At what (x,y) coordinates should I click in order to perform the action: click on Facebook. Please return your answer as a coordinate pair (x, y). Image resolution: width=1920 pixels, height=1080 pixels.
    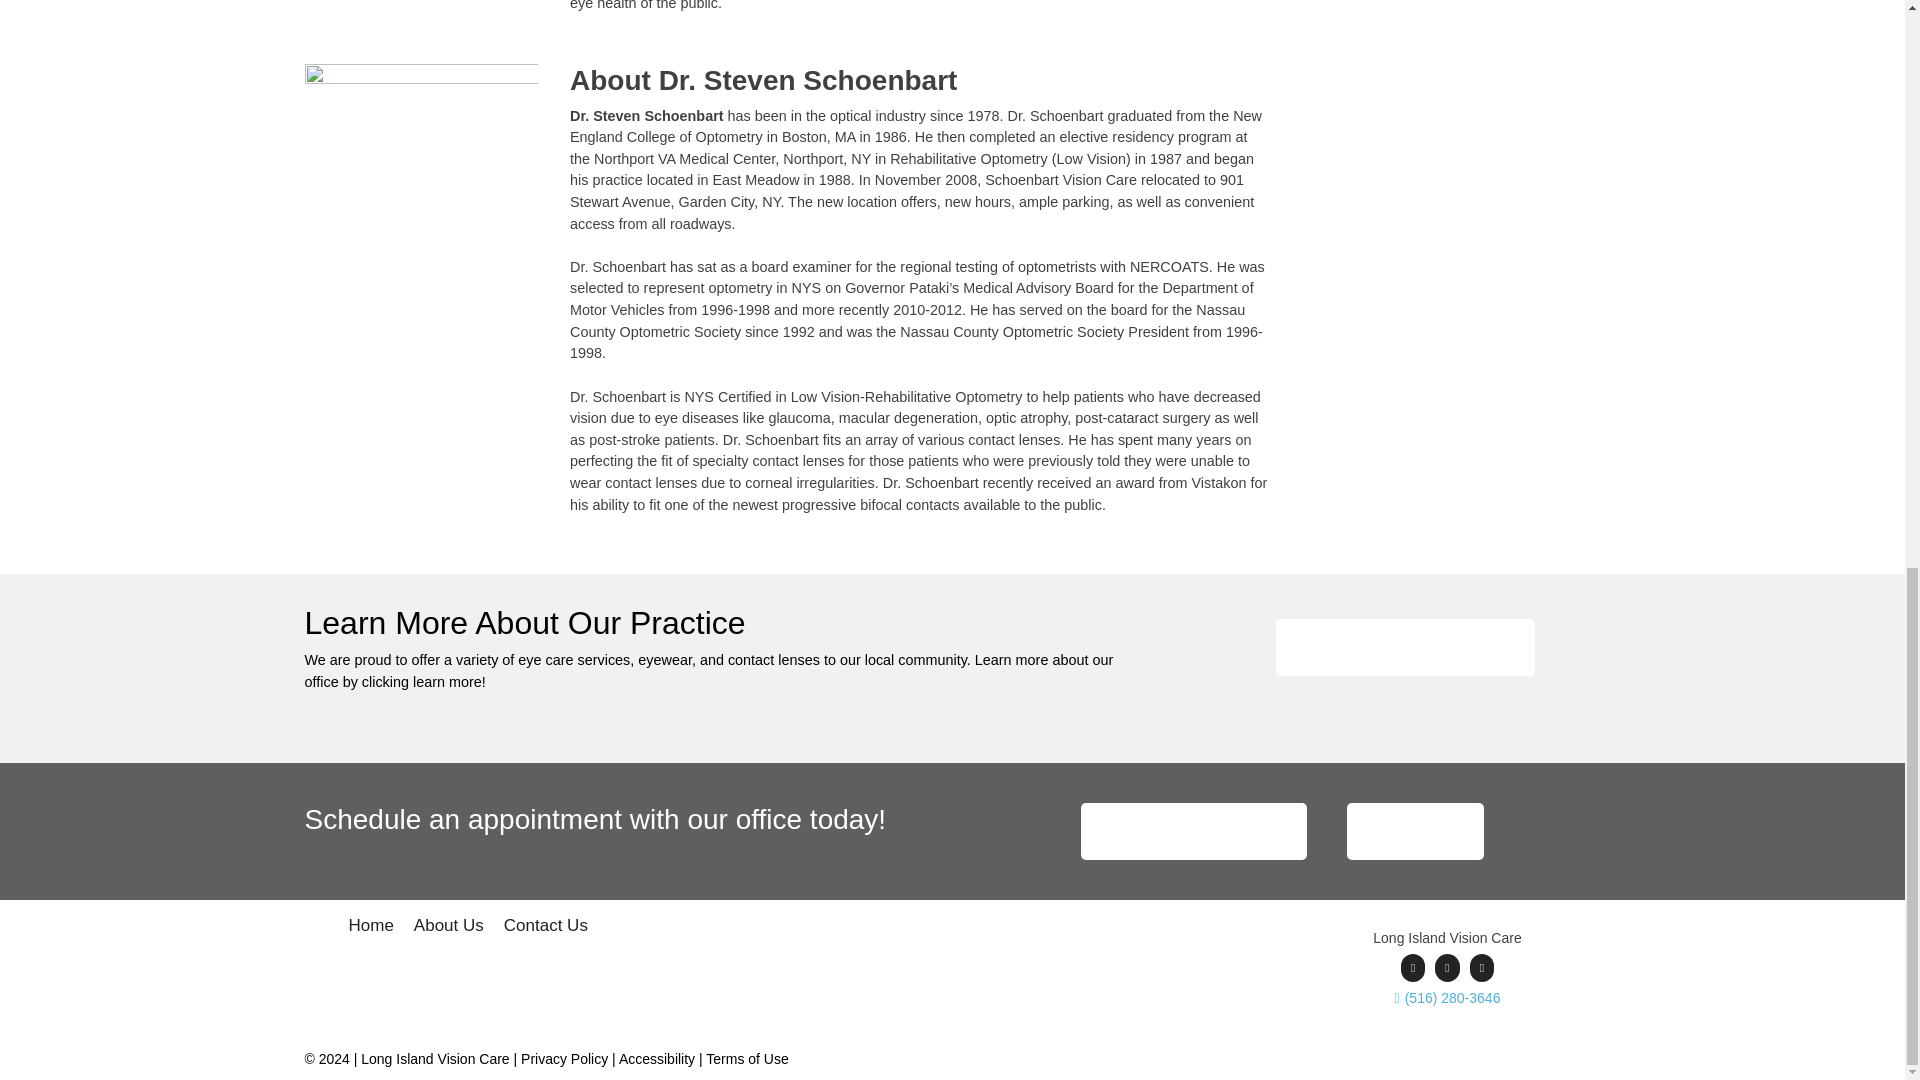
    Looking at the image, I should click on (1412, 967).